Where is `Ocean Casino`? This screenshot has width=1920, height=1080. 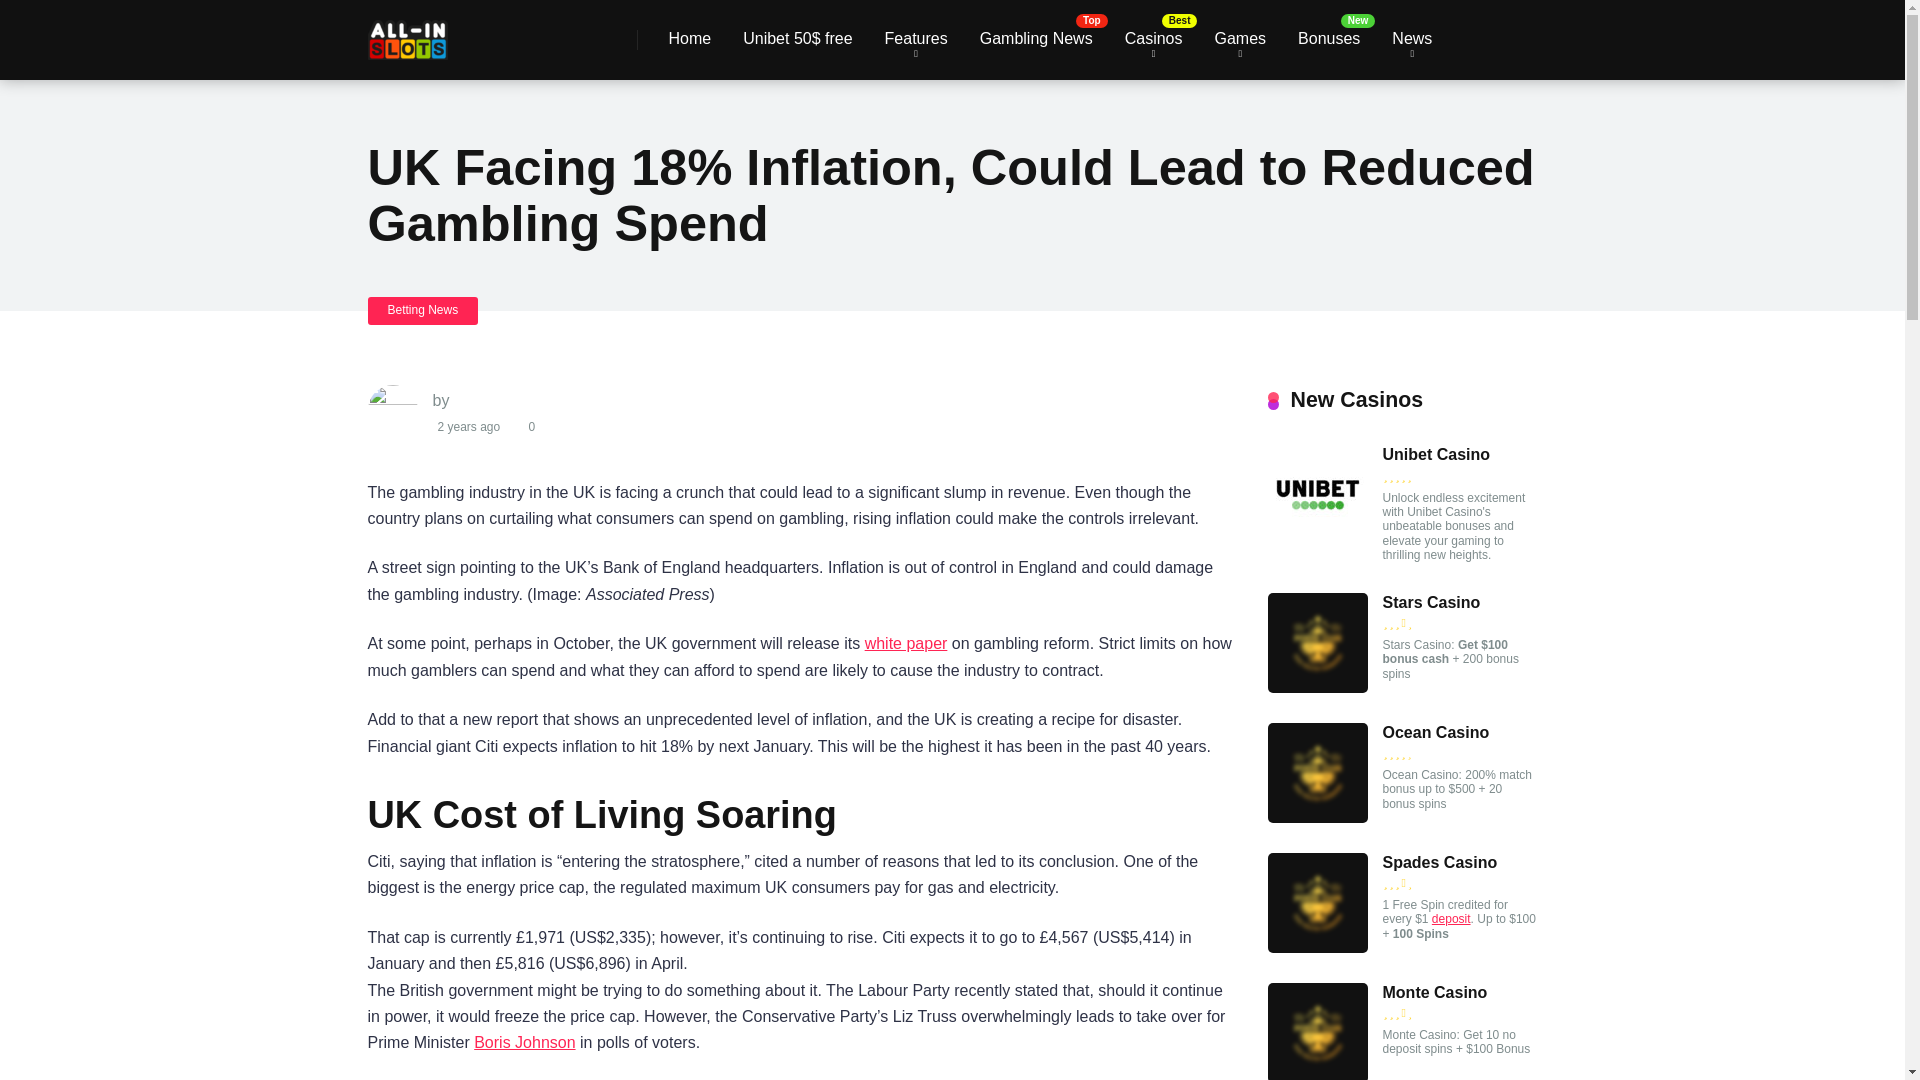 Ocean Casino is located at coordinates (1317, 817).